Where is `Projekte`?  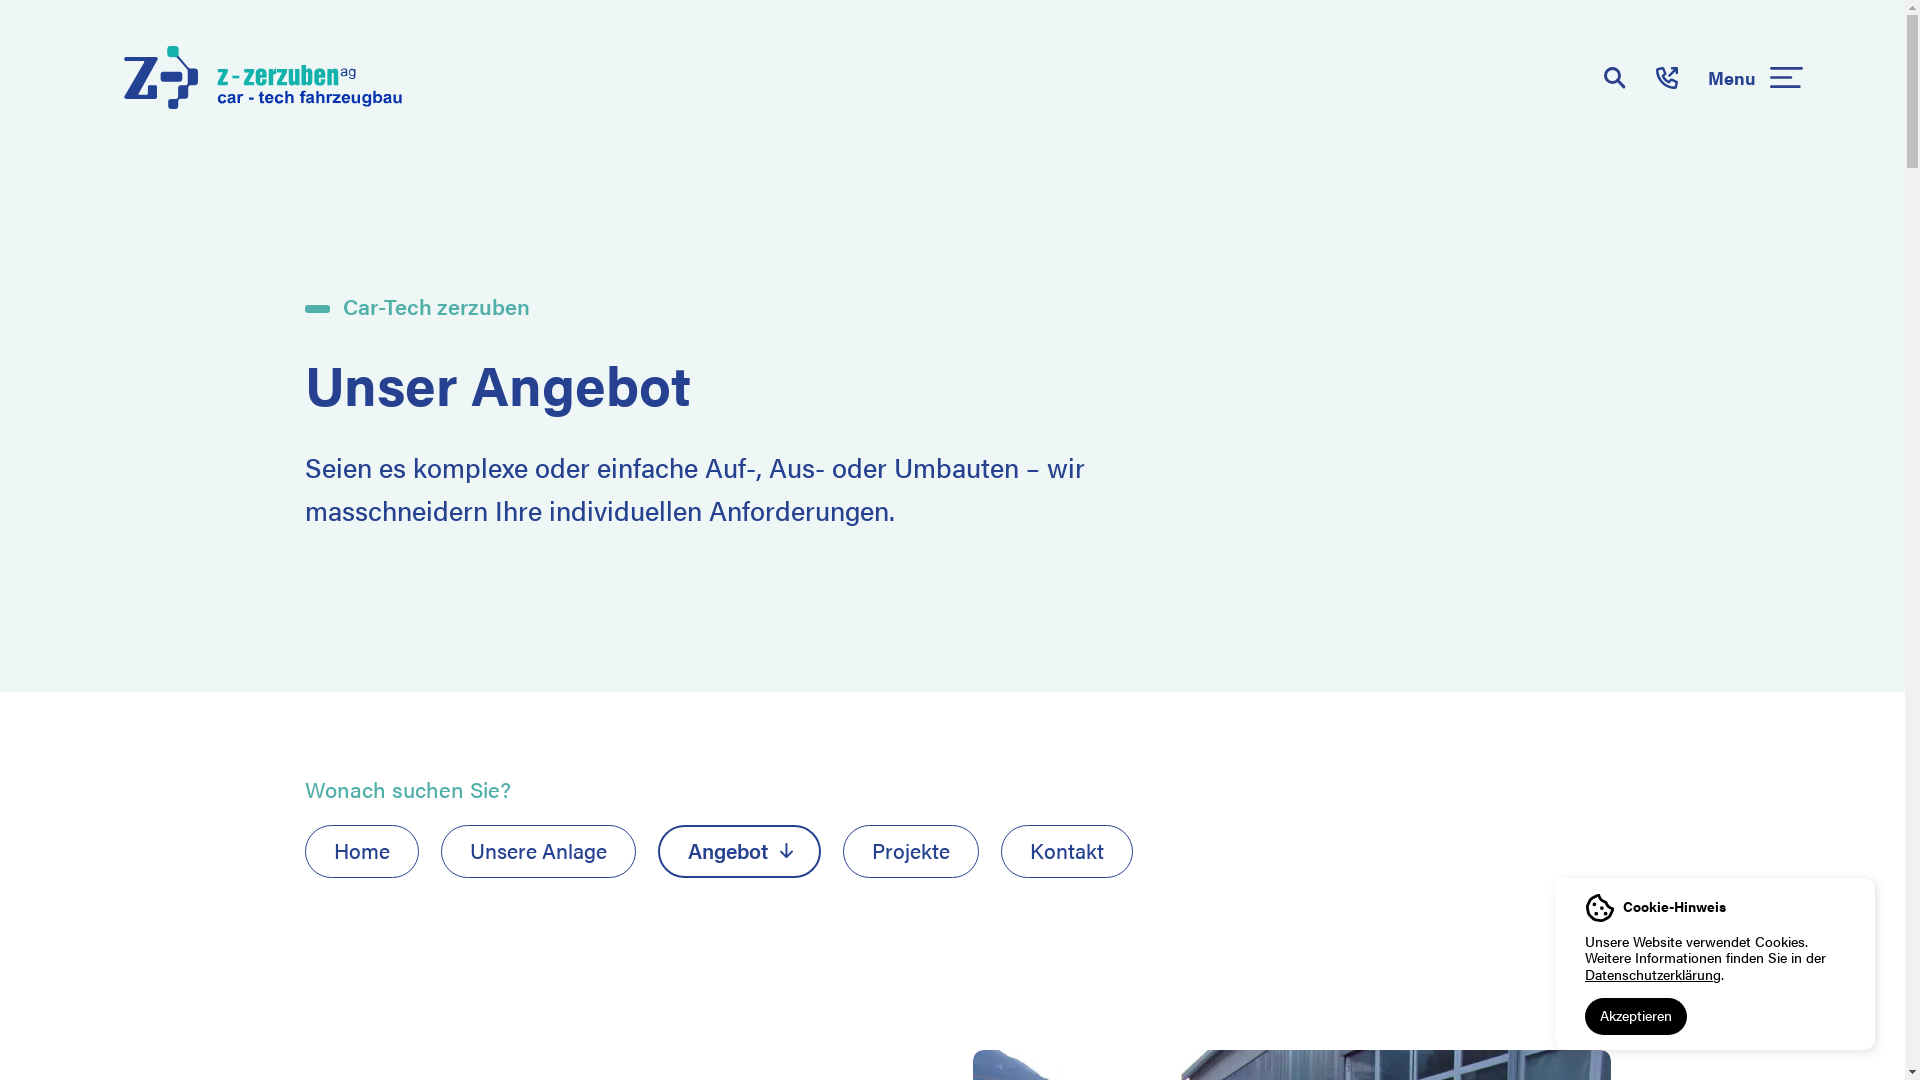 Projekte is located at coordinates (910, 852).